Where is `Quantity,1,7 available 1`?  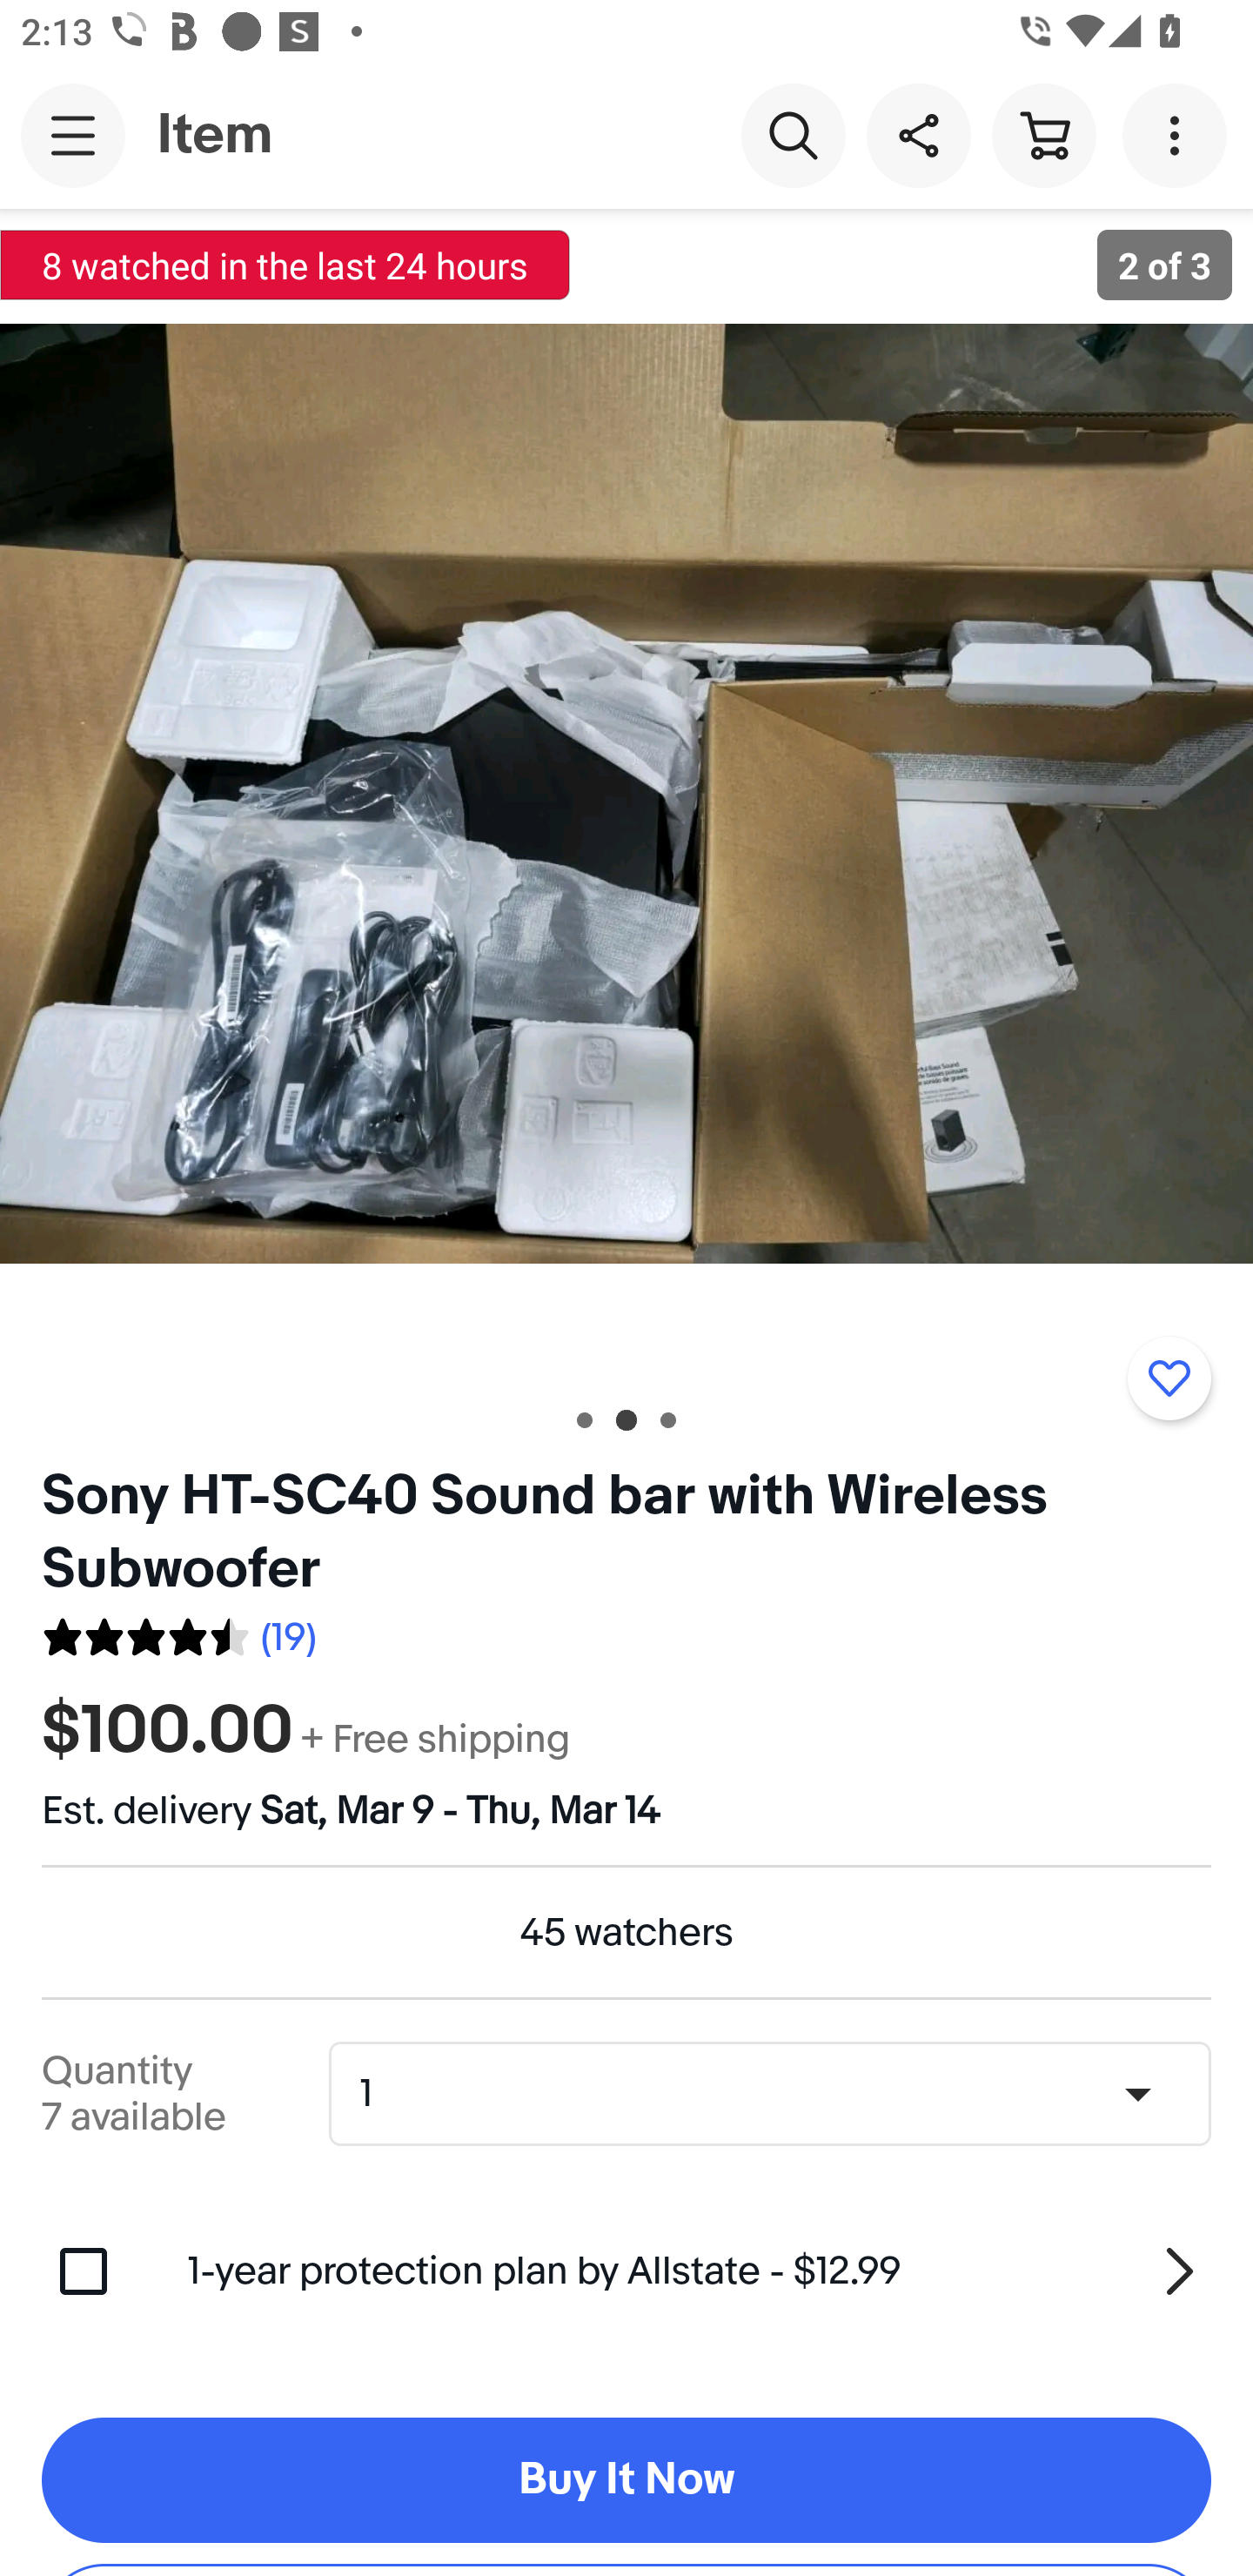 Quantity,1,7 available 1 is located at coordinates (780, 2094).